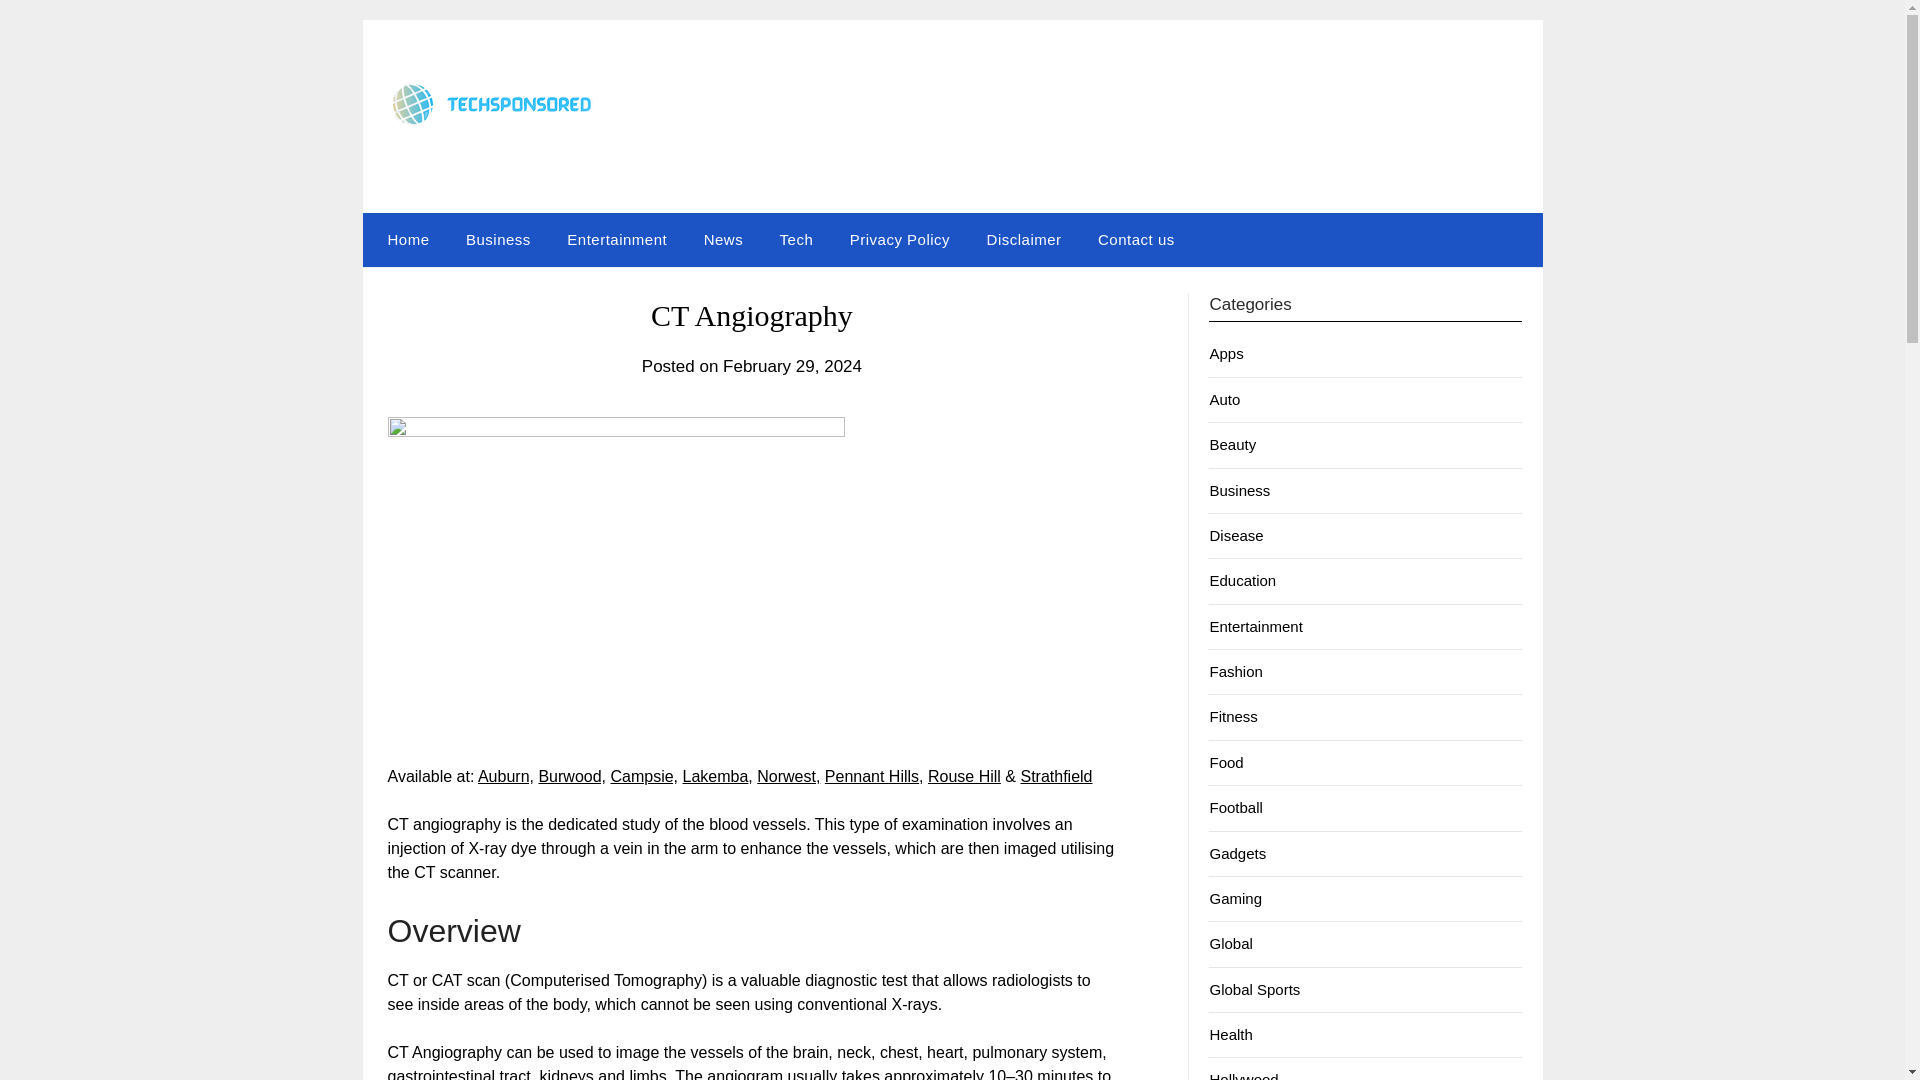 The image size is (1920, 1080). I want to click on Campsie,, so click(644, 776).